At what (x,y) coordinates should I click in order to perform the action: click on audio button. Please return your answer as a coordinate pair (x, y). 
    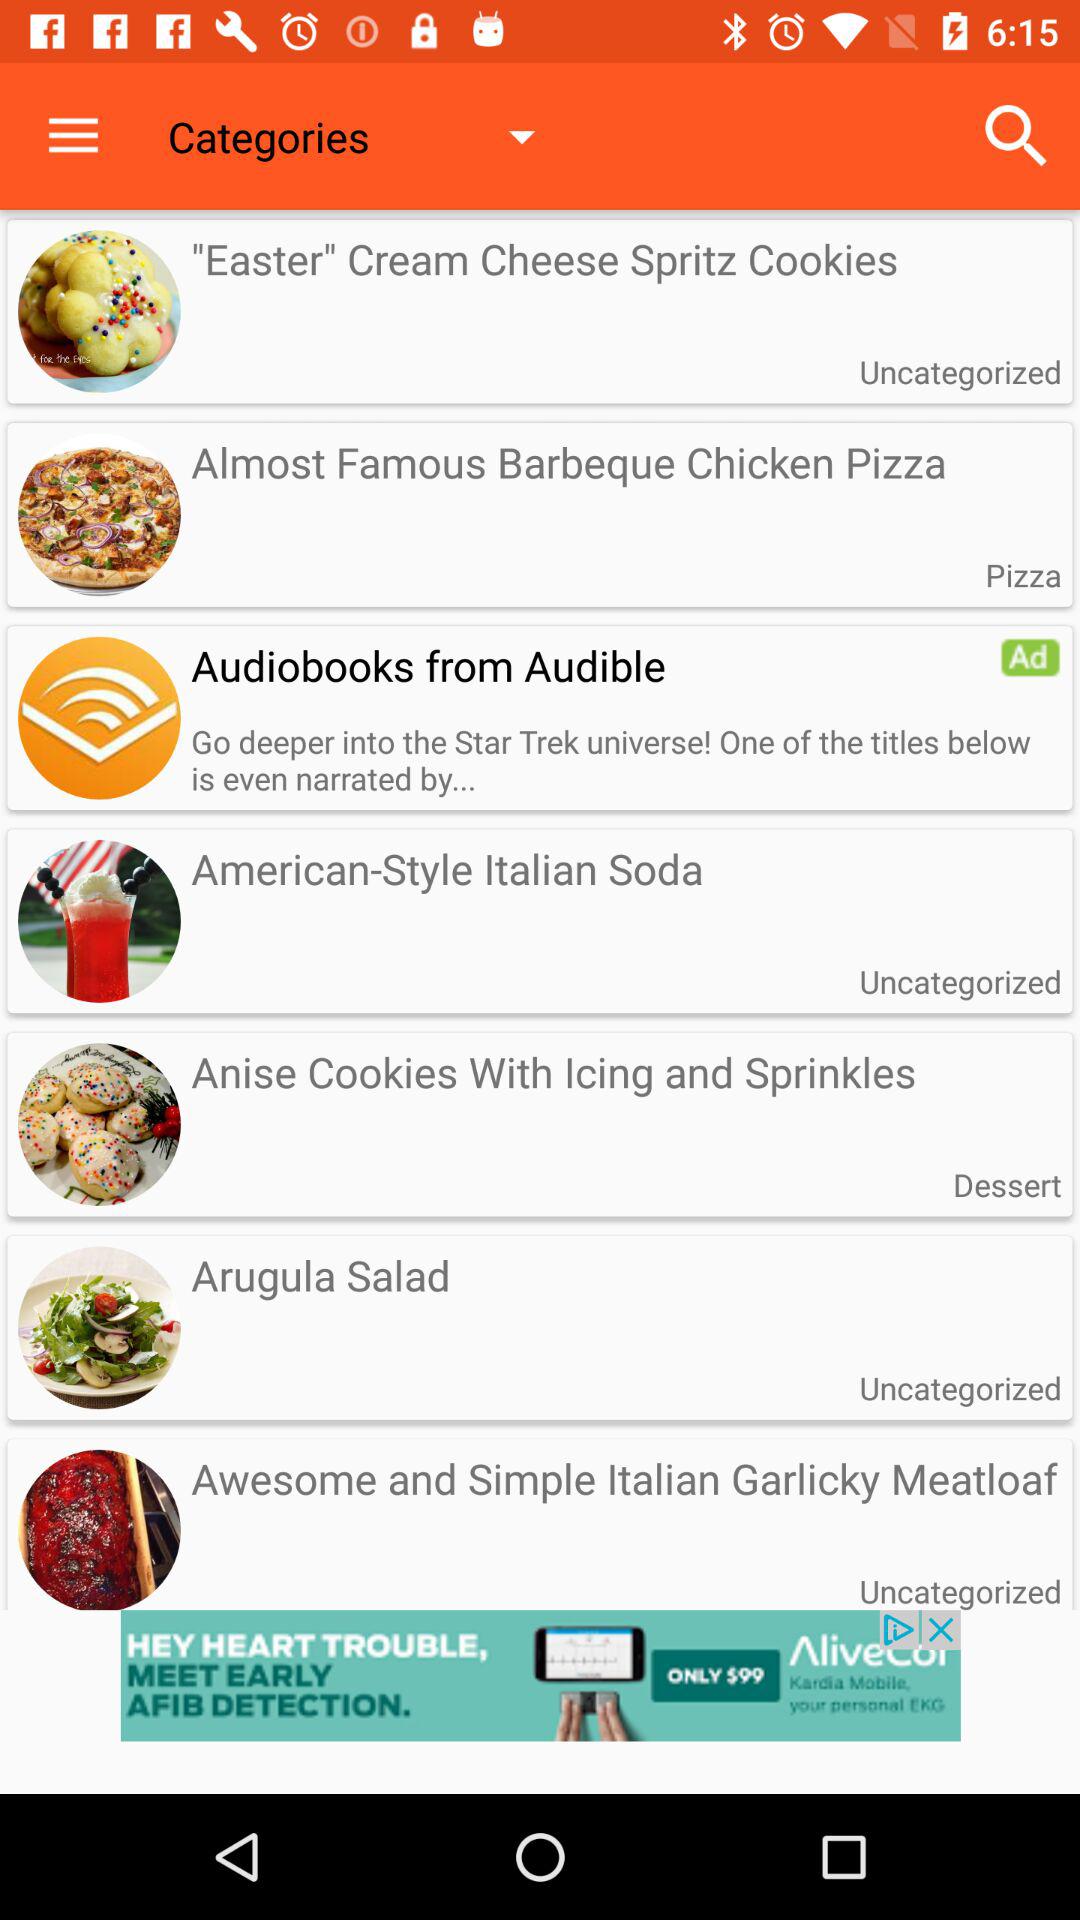
    Looking at the image, I should click on (99, 718).